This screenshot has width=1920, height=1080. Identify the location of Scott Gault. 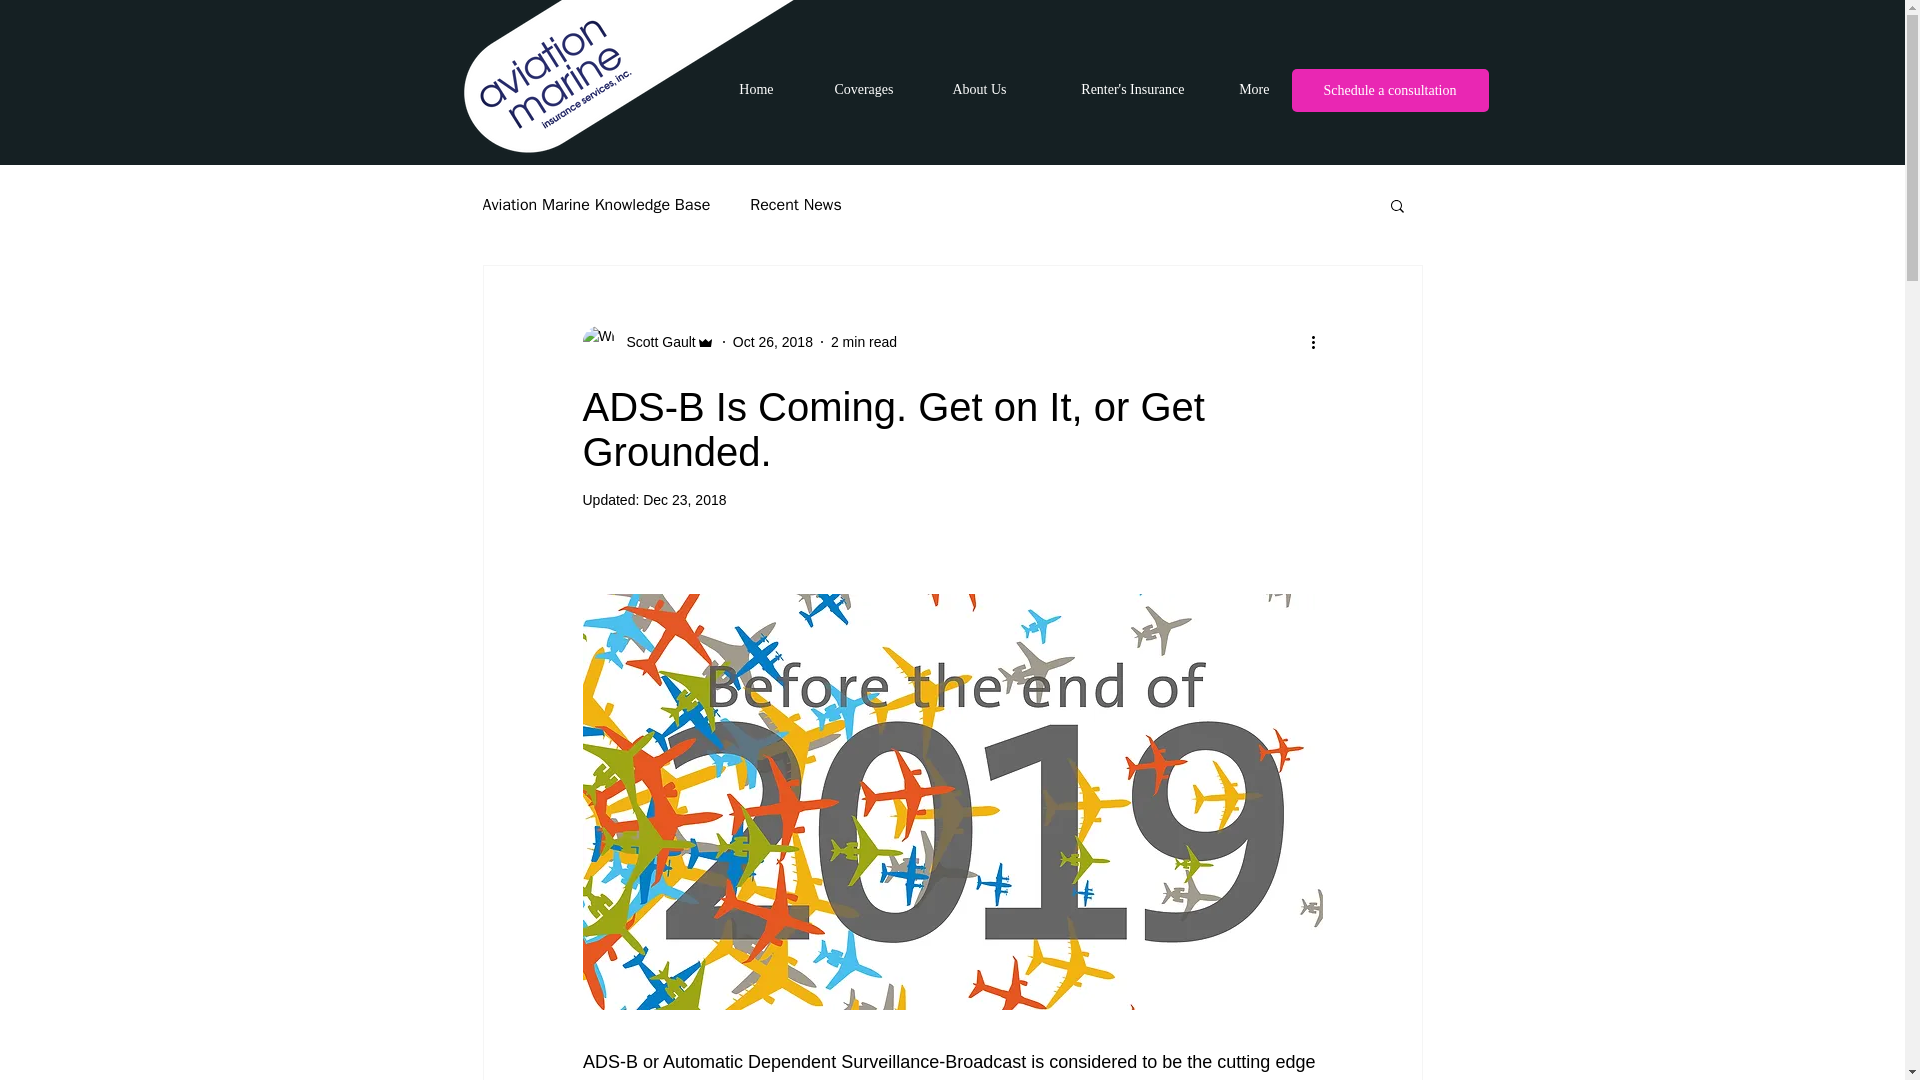
(648, 342).